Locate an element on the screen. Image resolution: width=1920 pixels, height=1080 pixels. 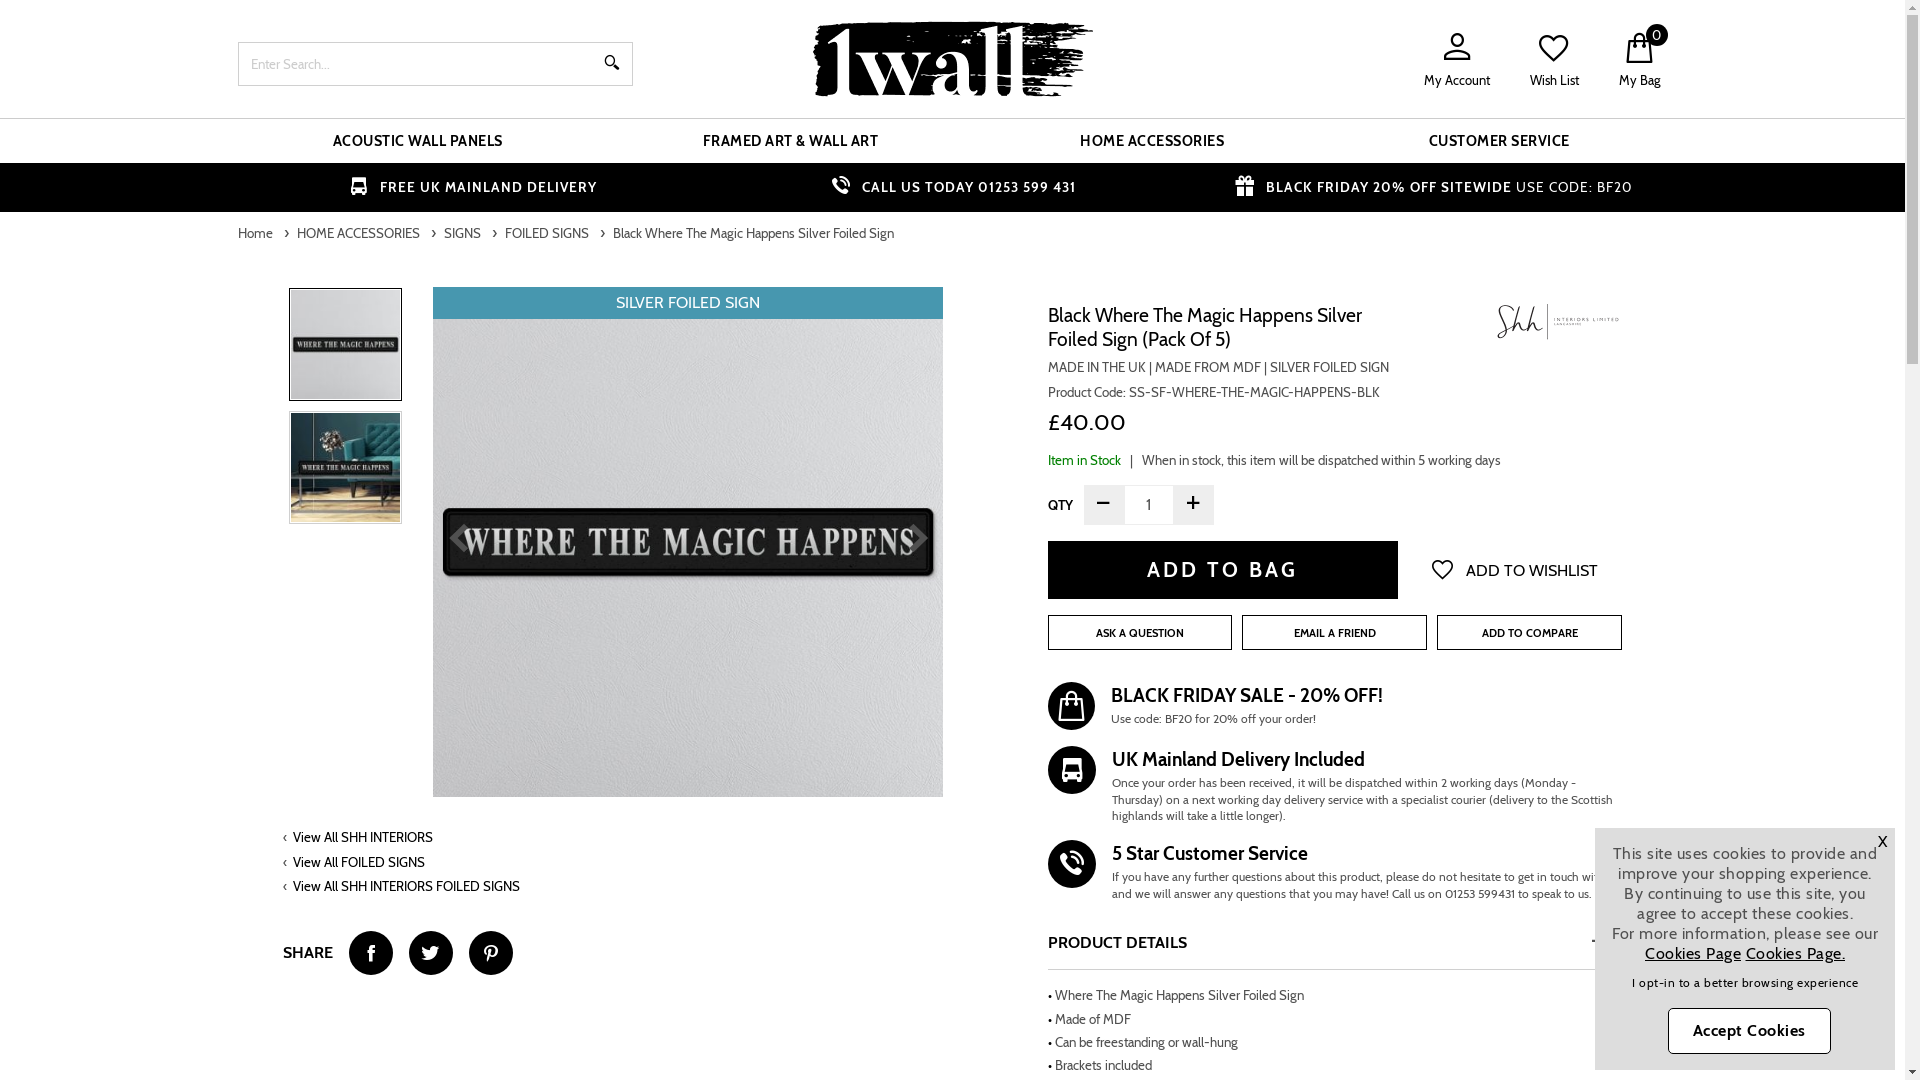
Cookies Page. is located at coordinates (1796, 954).